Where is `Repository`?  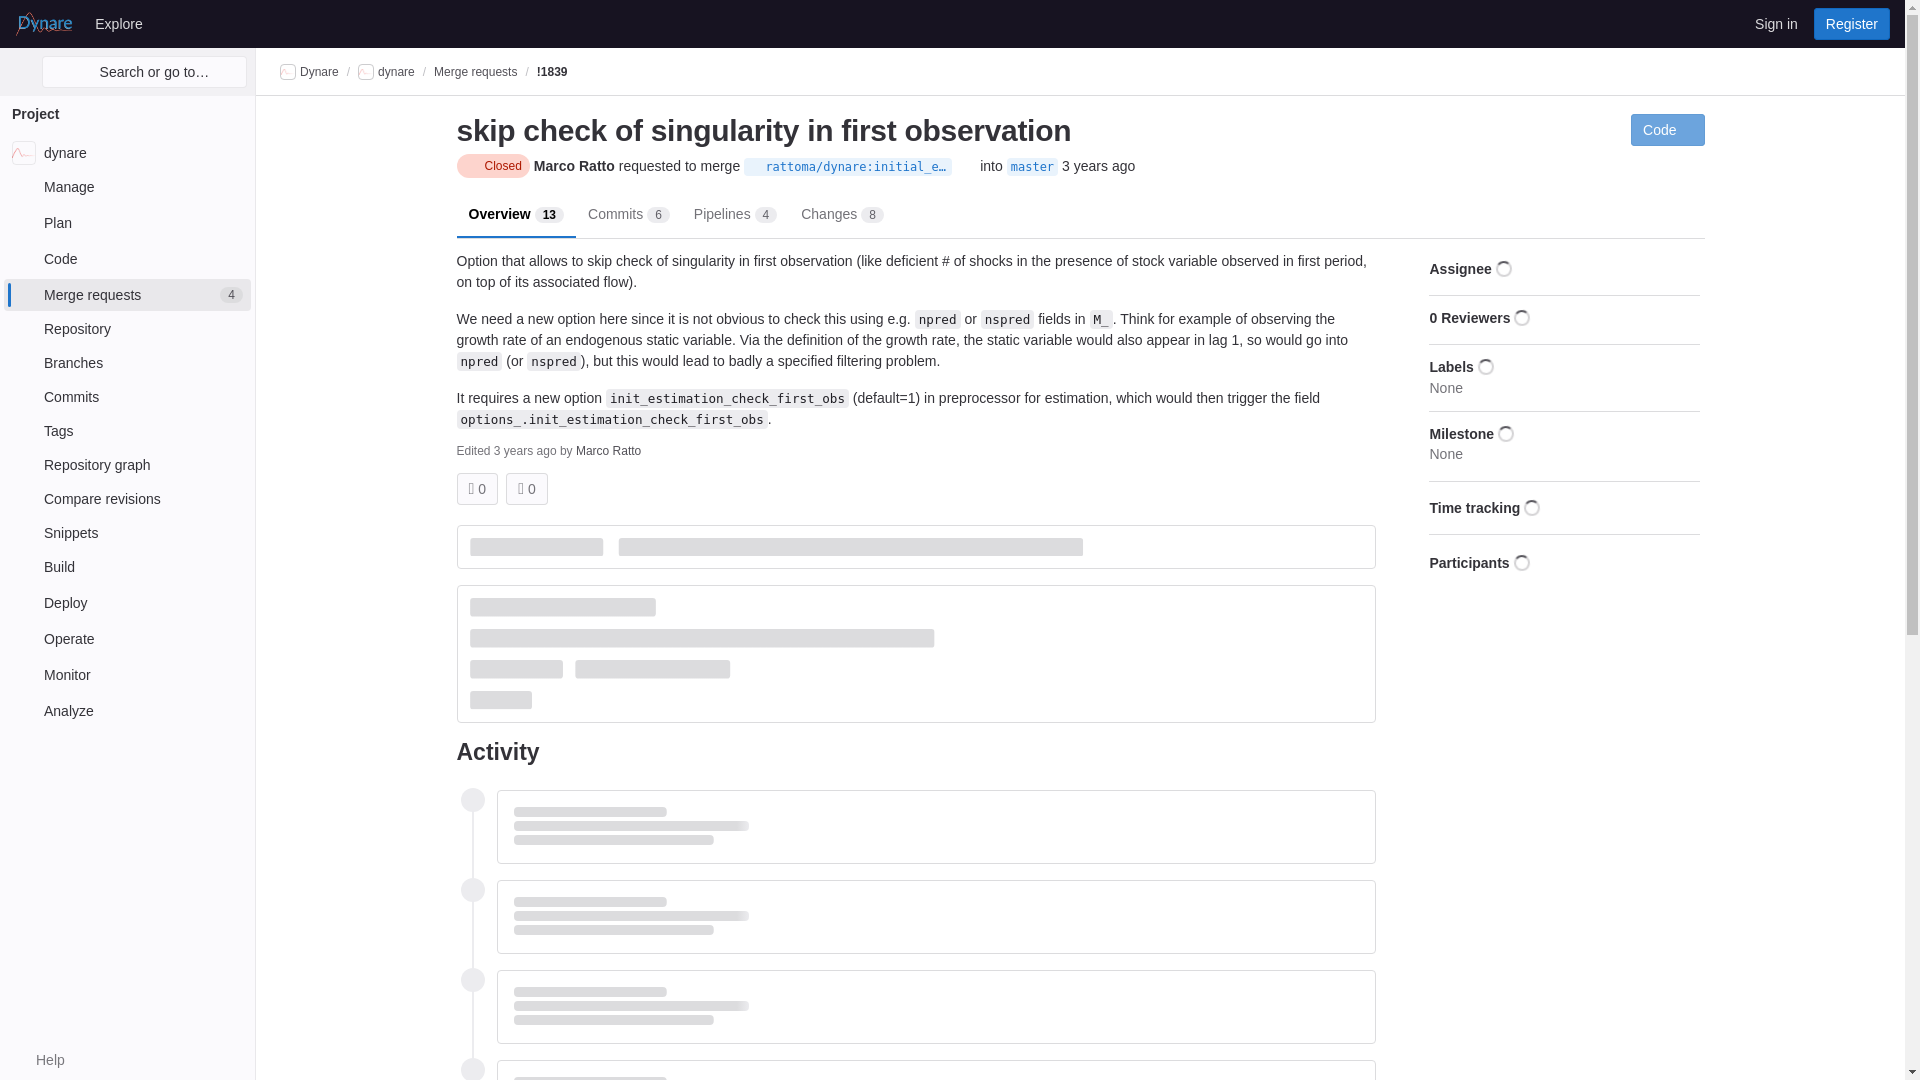 Repository is located at coordinates (127, 328).